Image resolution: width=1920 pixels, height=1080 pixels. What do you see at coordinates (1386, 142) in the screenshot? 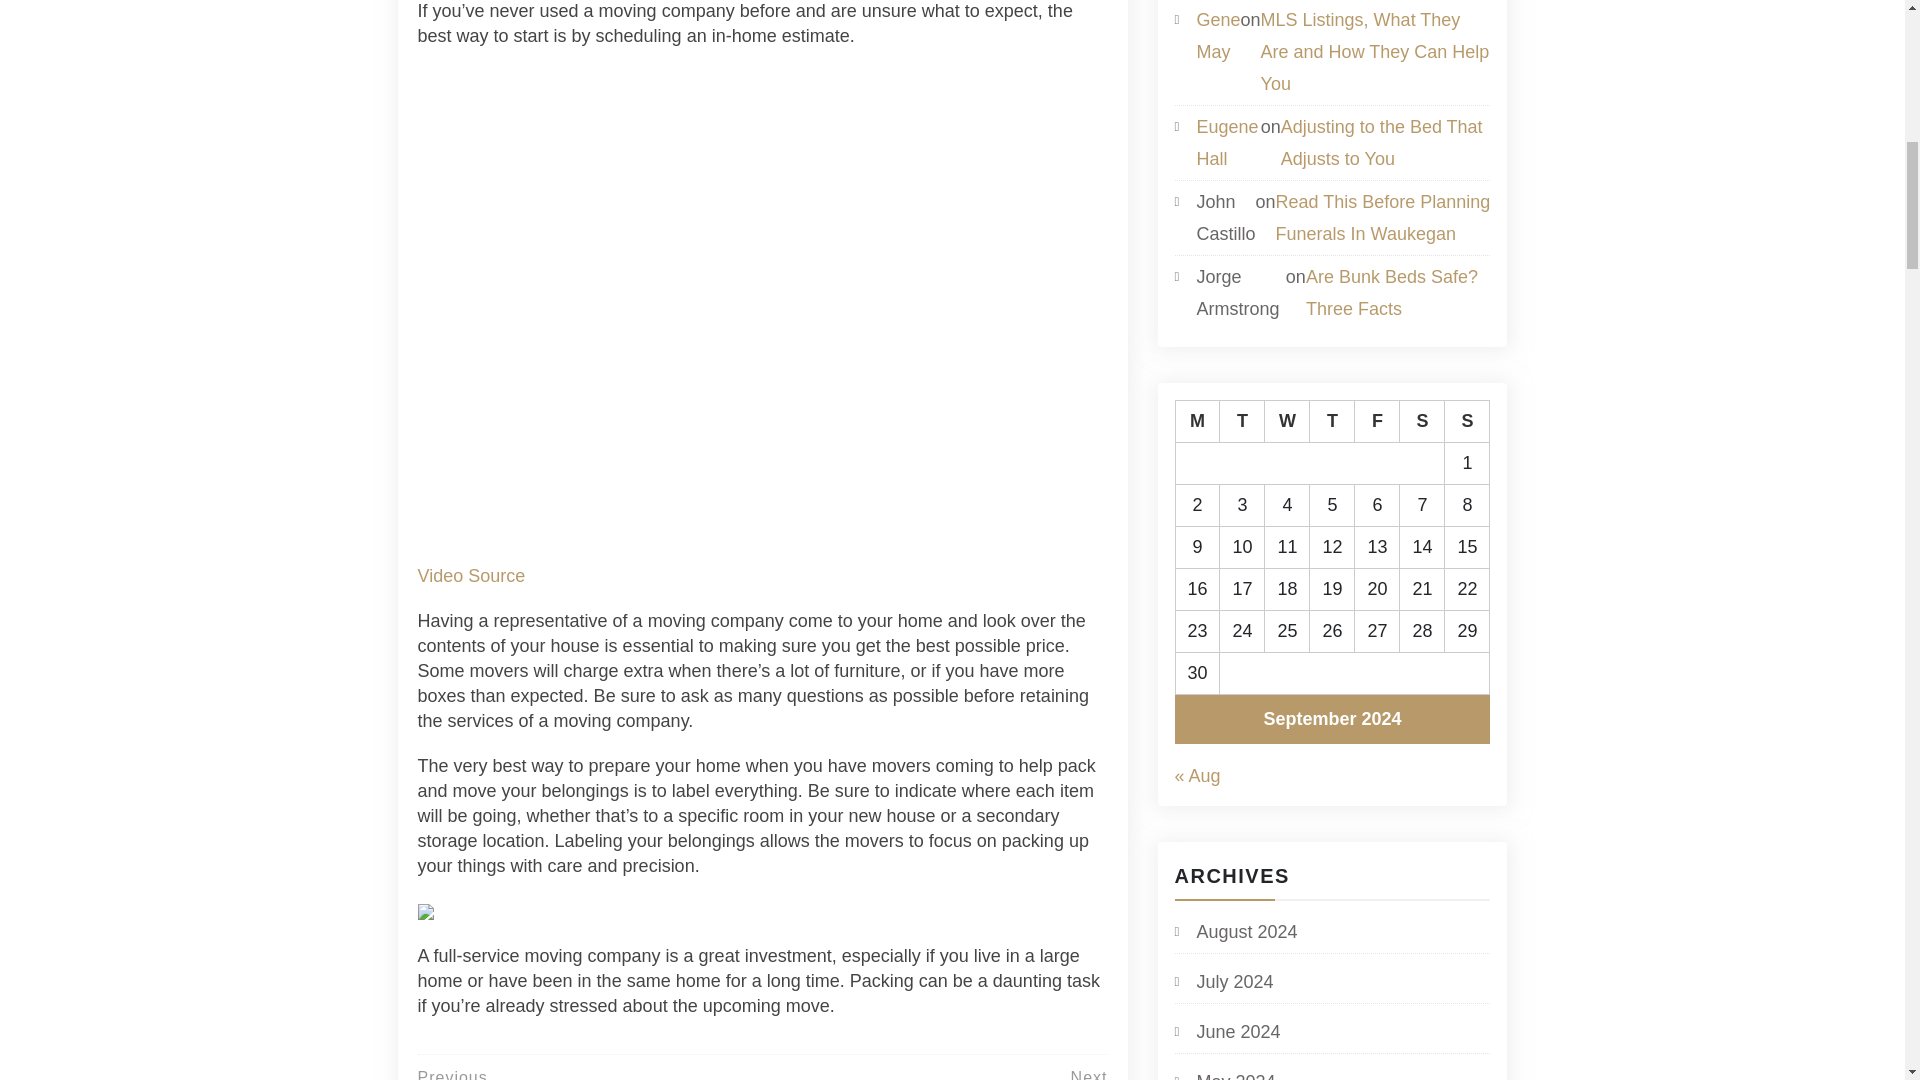
I see `Adjusting to the Bed That Adjusts to You` at bounding box center [1386, 142].